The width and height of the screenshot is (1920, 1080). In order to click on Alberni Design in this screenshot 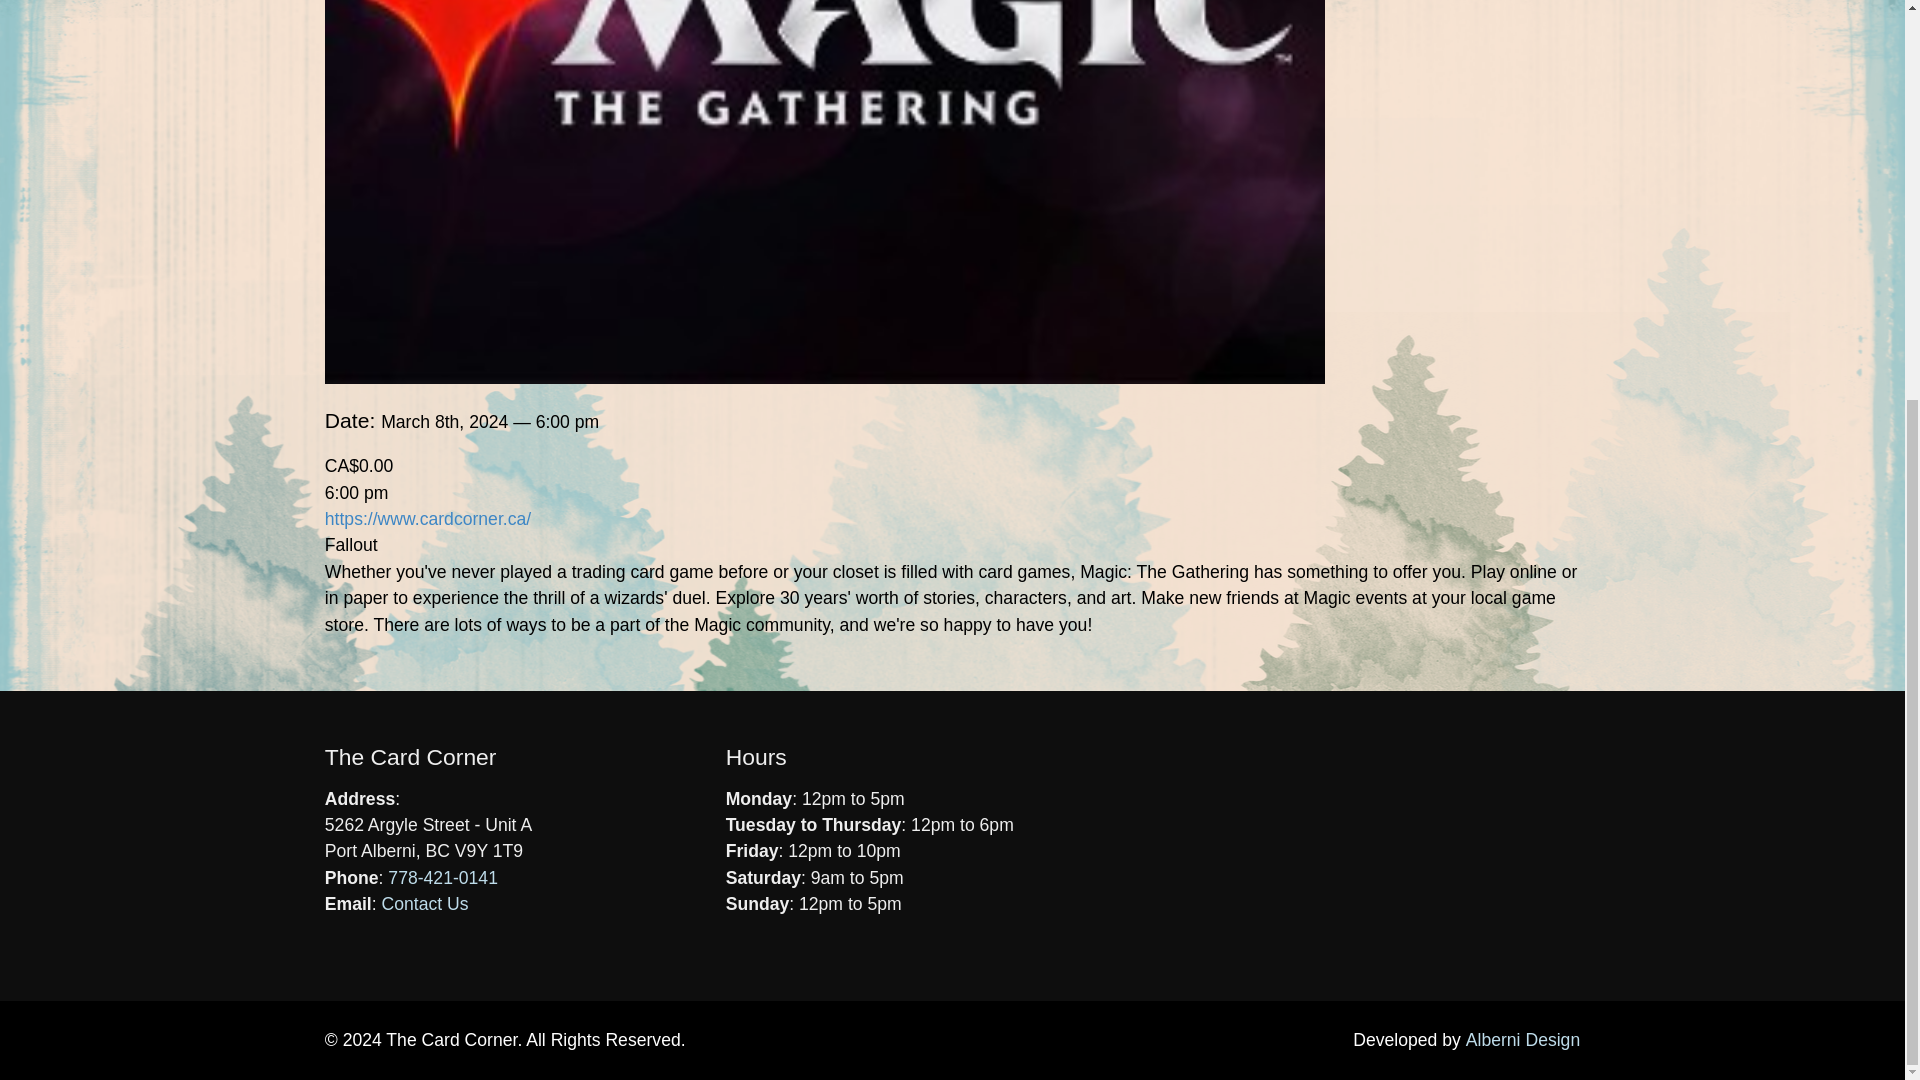, I will do `click(1523, 1040)`.